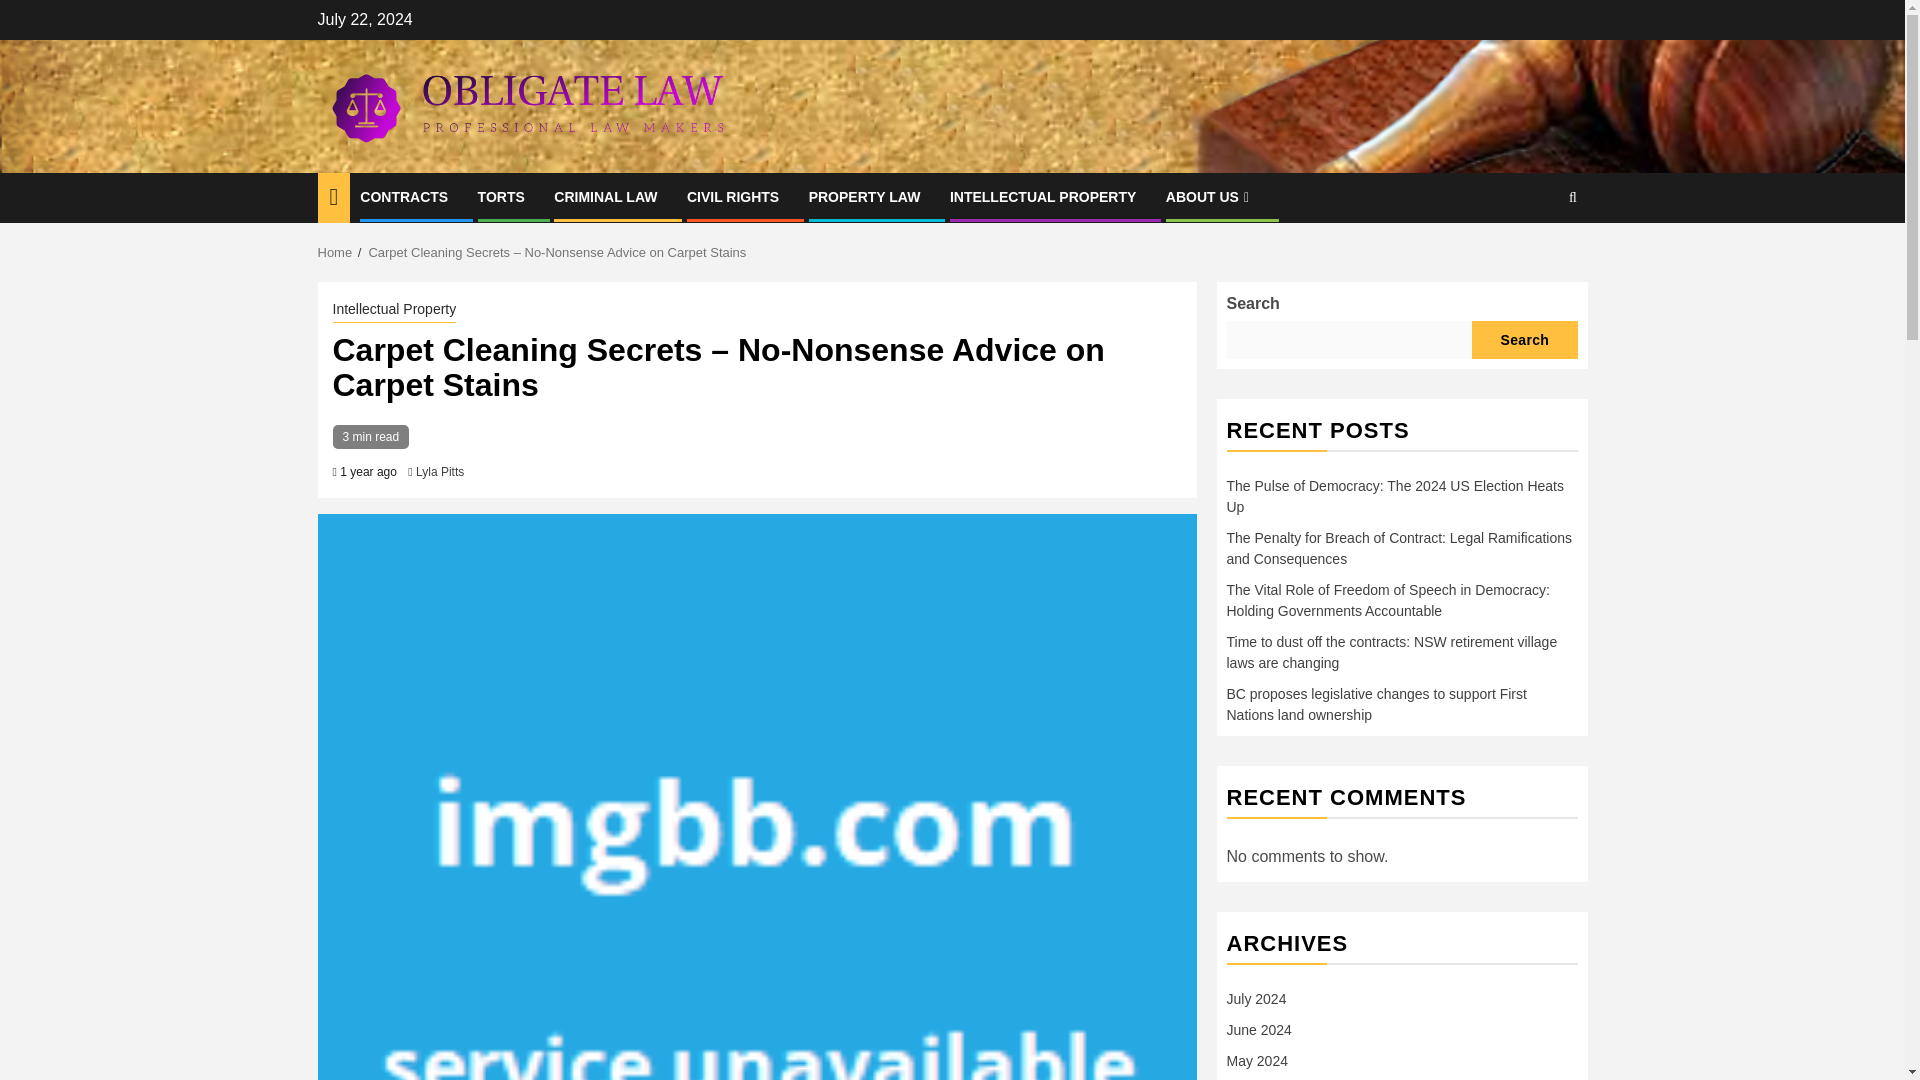  I want to click on Home, so click(336, 252).